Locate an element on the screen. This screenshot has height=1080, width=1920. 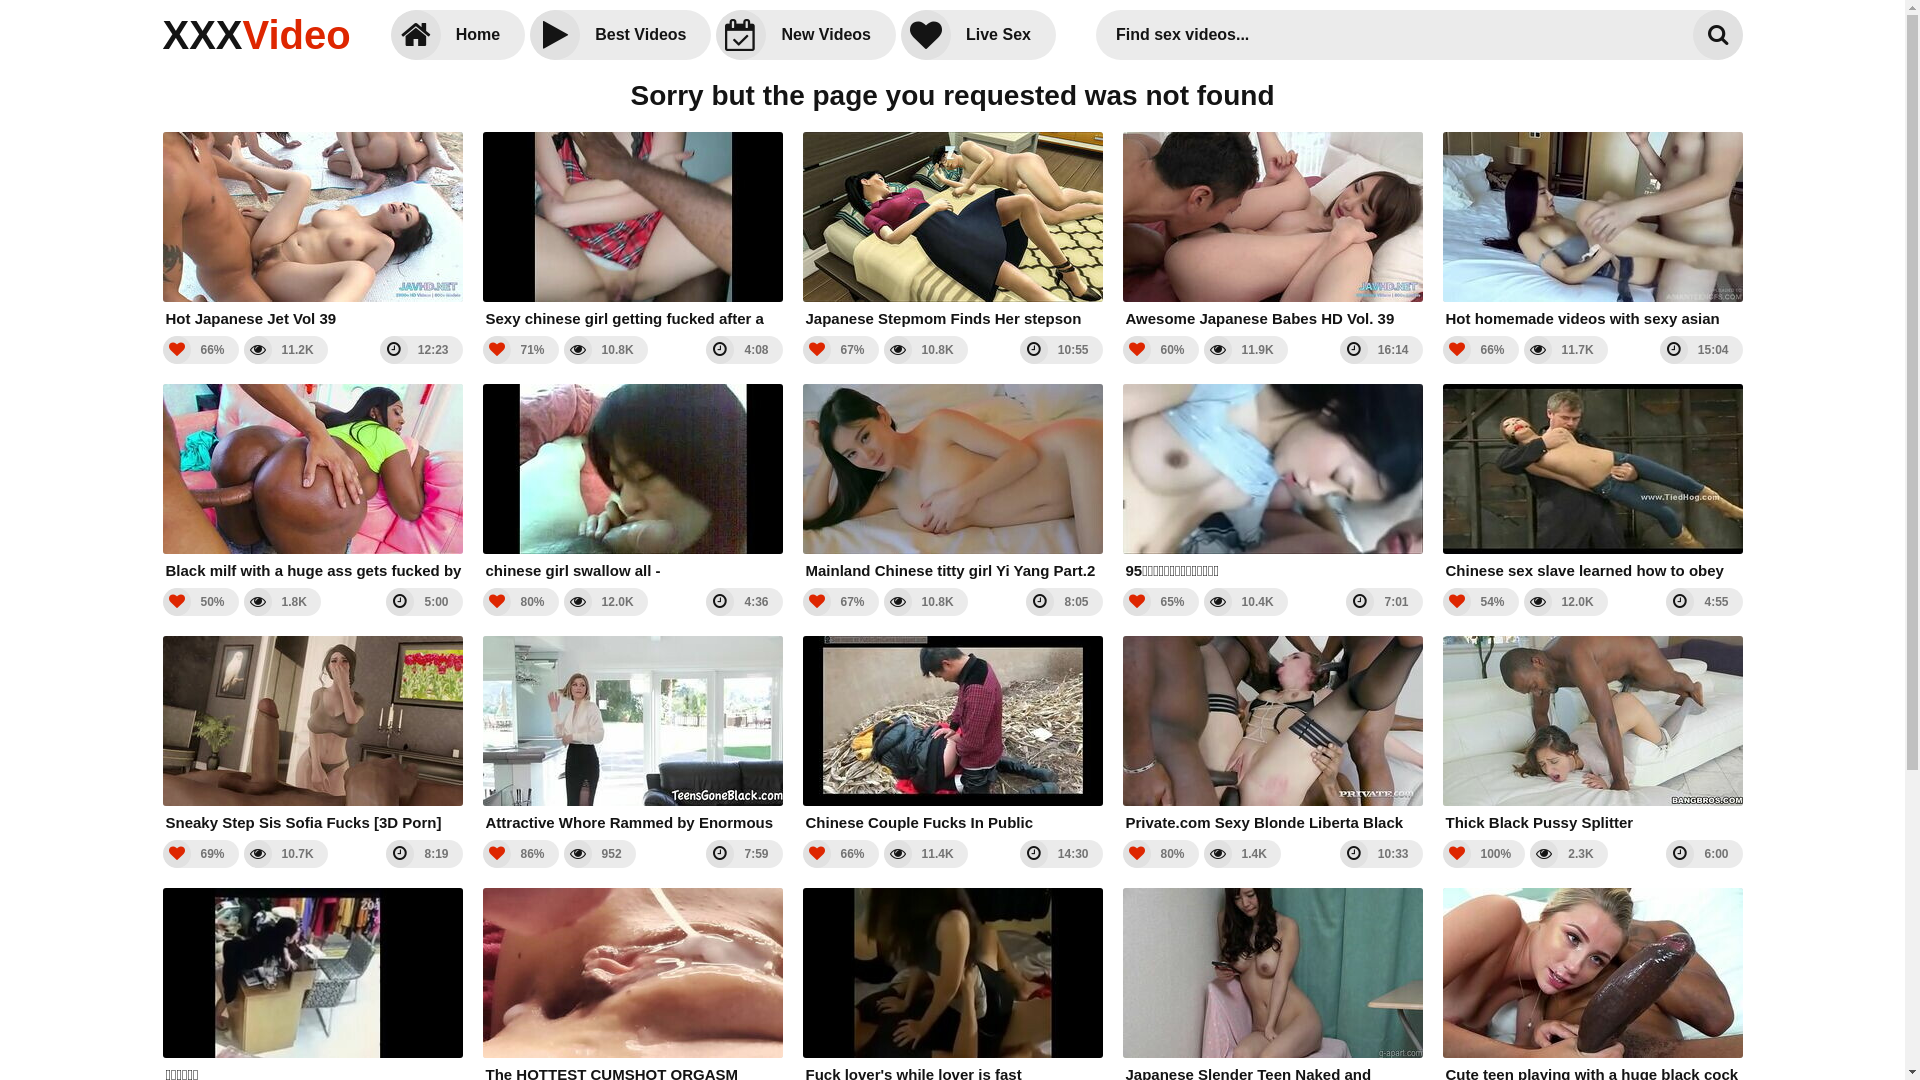
Chinese Couple Fucks In Public is located at coordinates (952, 734).